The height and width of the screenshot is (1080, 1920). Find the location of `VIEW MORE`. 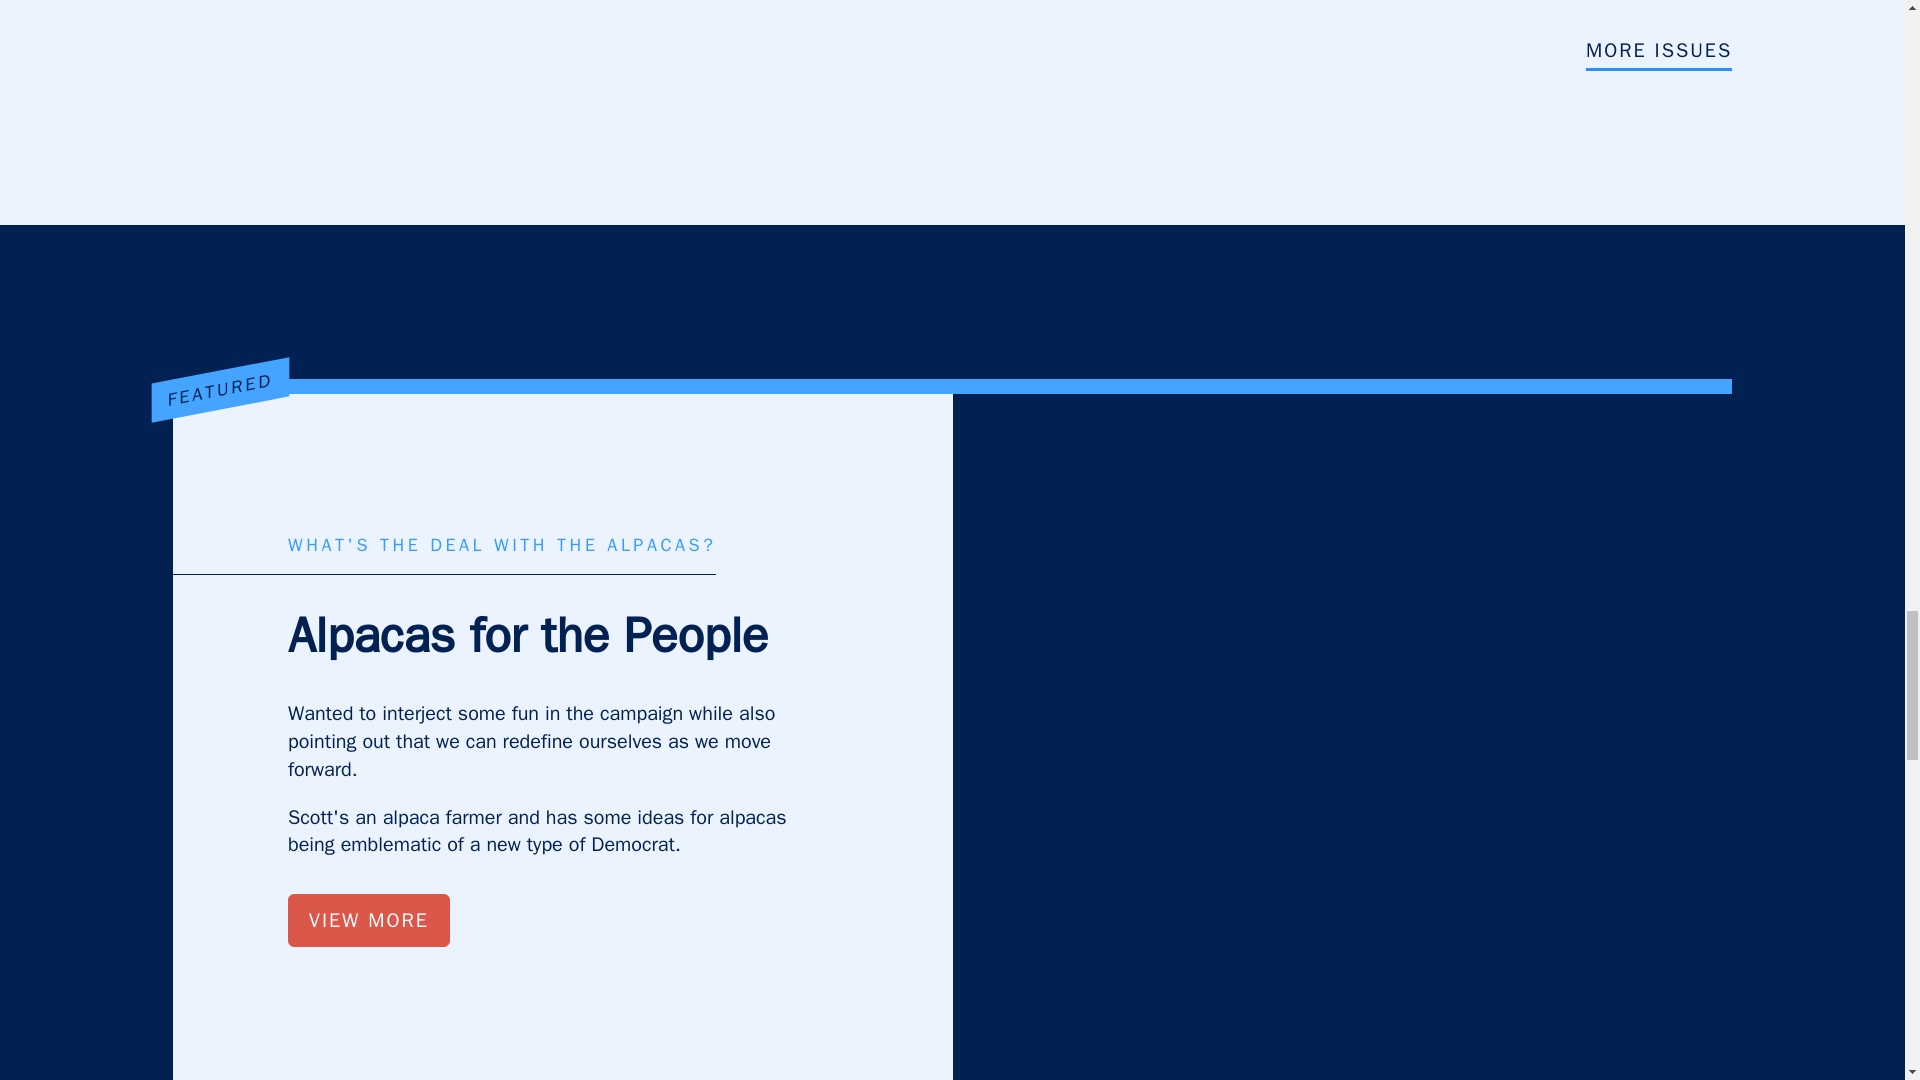

VIEW MORE is located at coordinates (368, 920).